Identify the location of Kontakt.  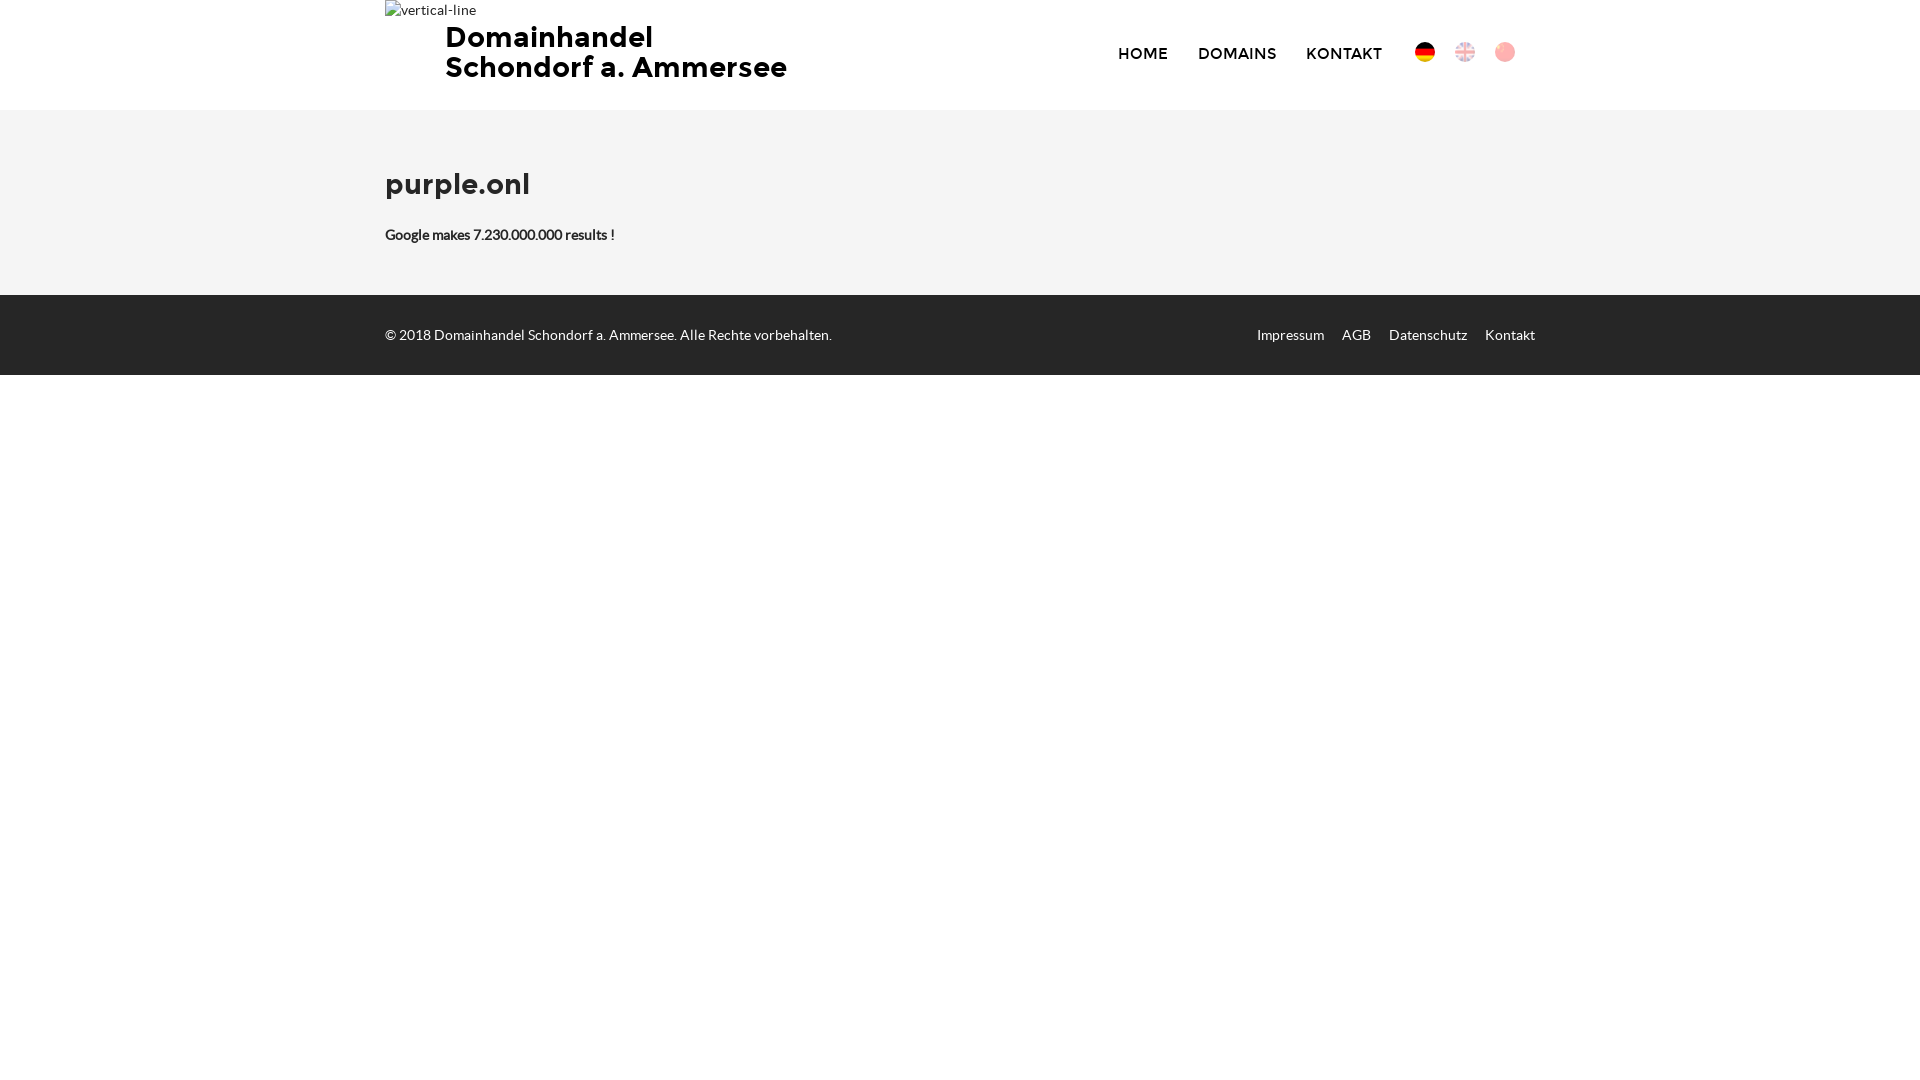
(1510, 335).